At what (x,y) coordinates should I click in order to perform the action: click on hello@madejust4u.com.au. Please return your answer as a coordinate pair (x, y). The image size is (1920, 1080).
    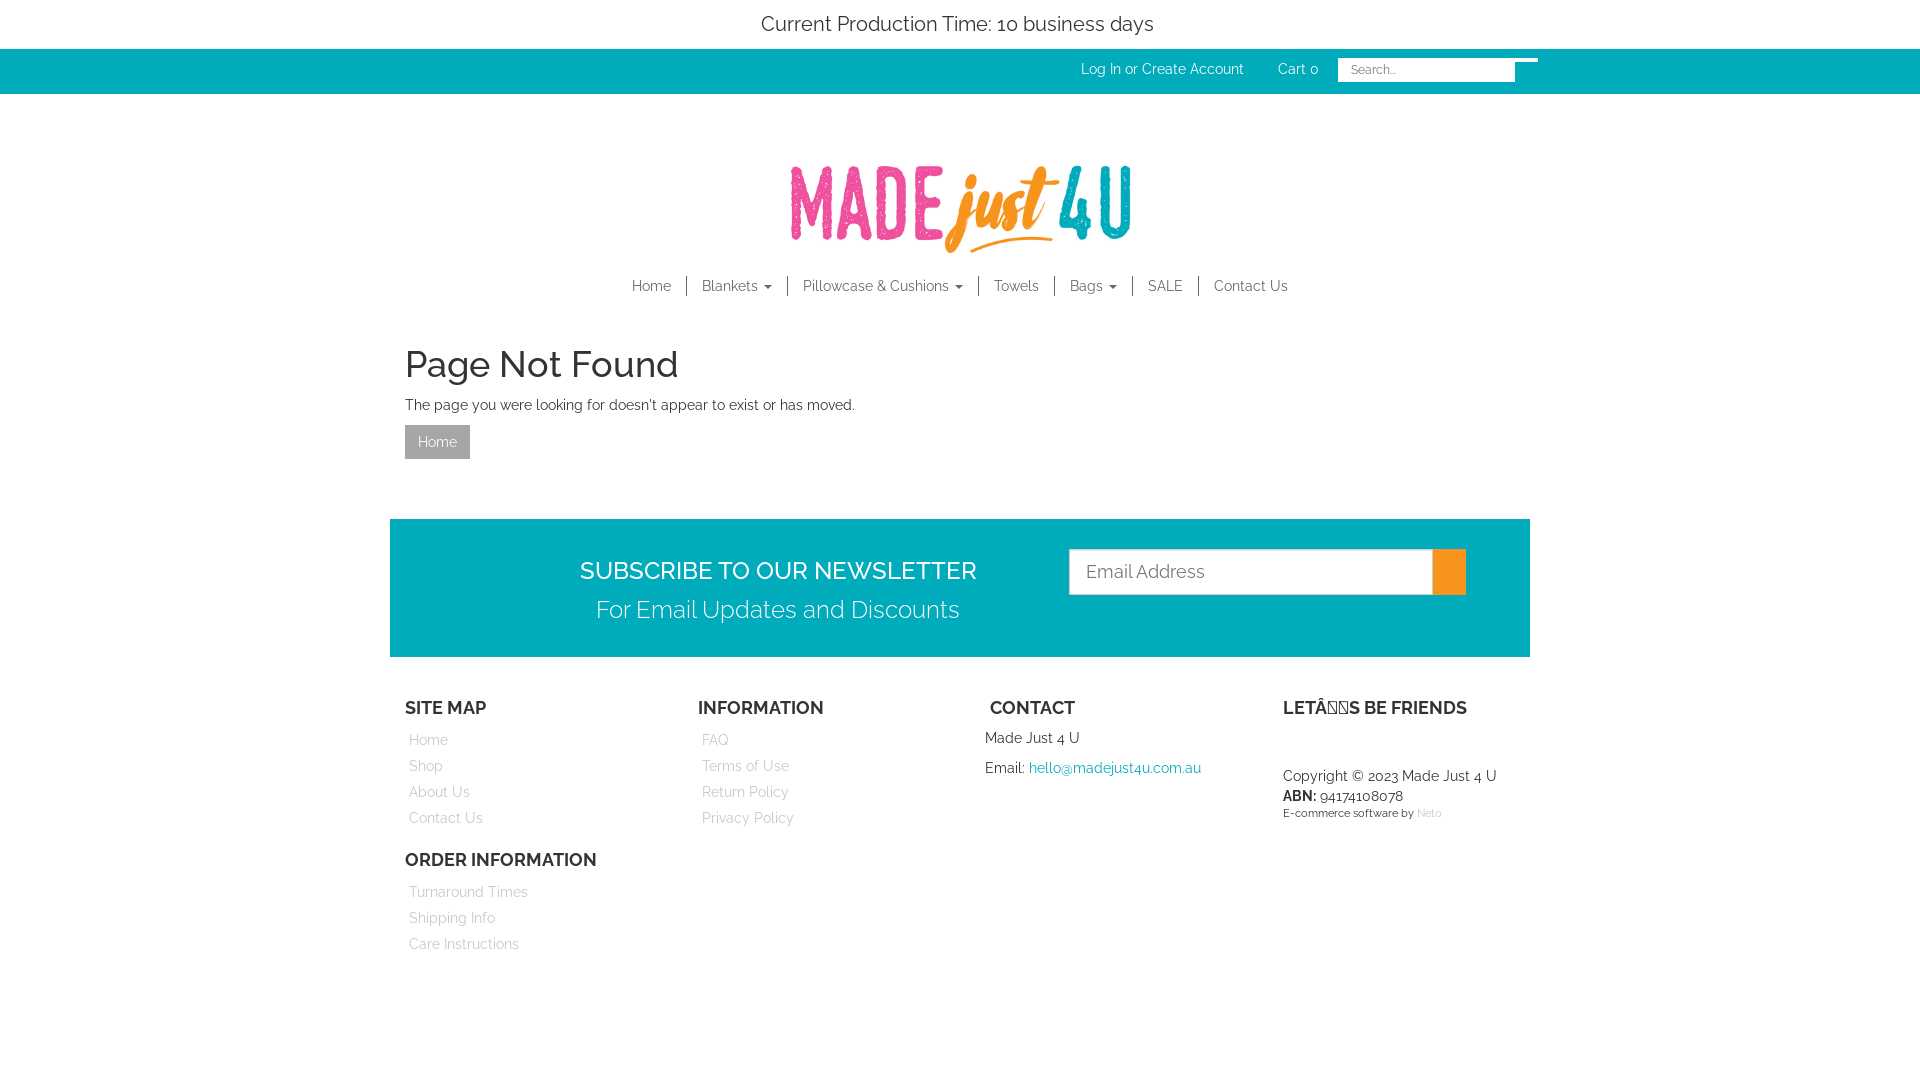
    Looking at the image, I should click on (1115, 768).